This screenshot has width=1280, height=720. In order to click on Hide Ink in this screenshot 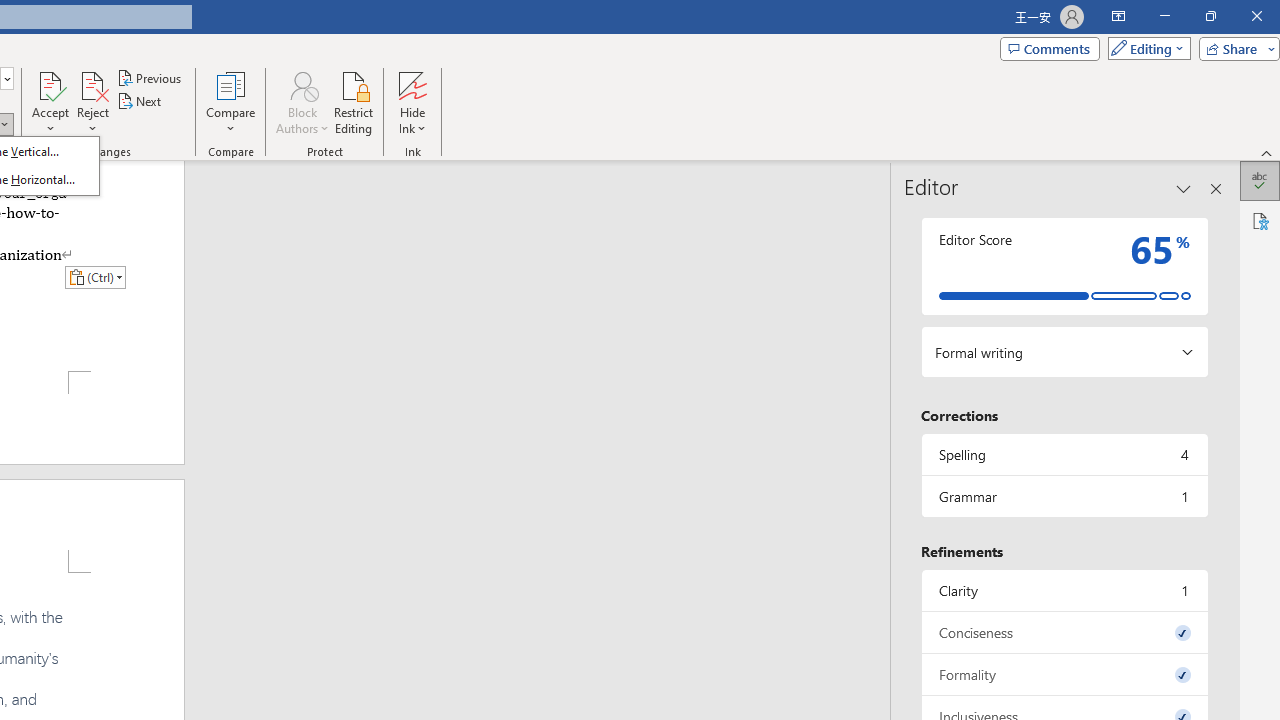, I will do `click(412, 102)`.